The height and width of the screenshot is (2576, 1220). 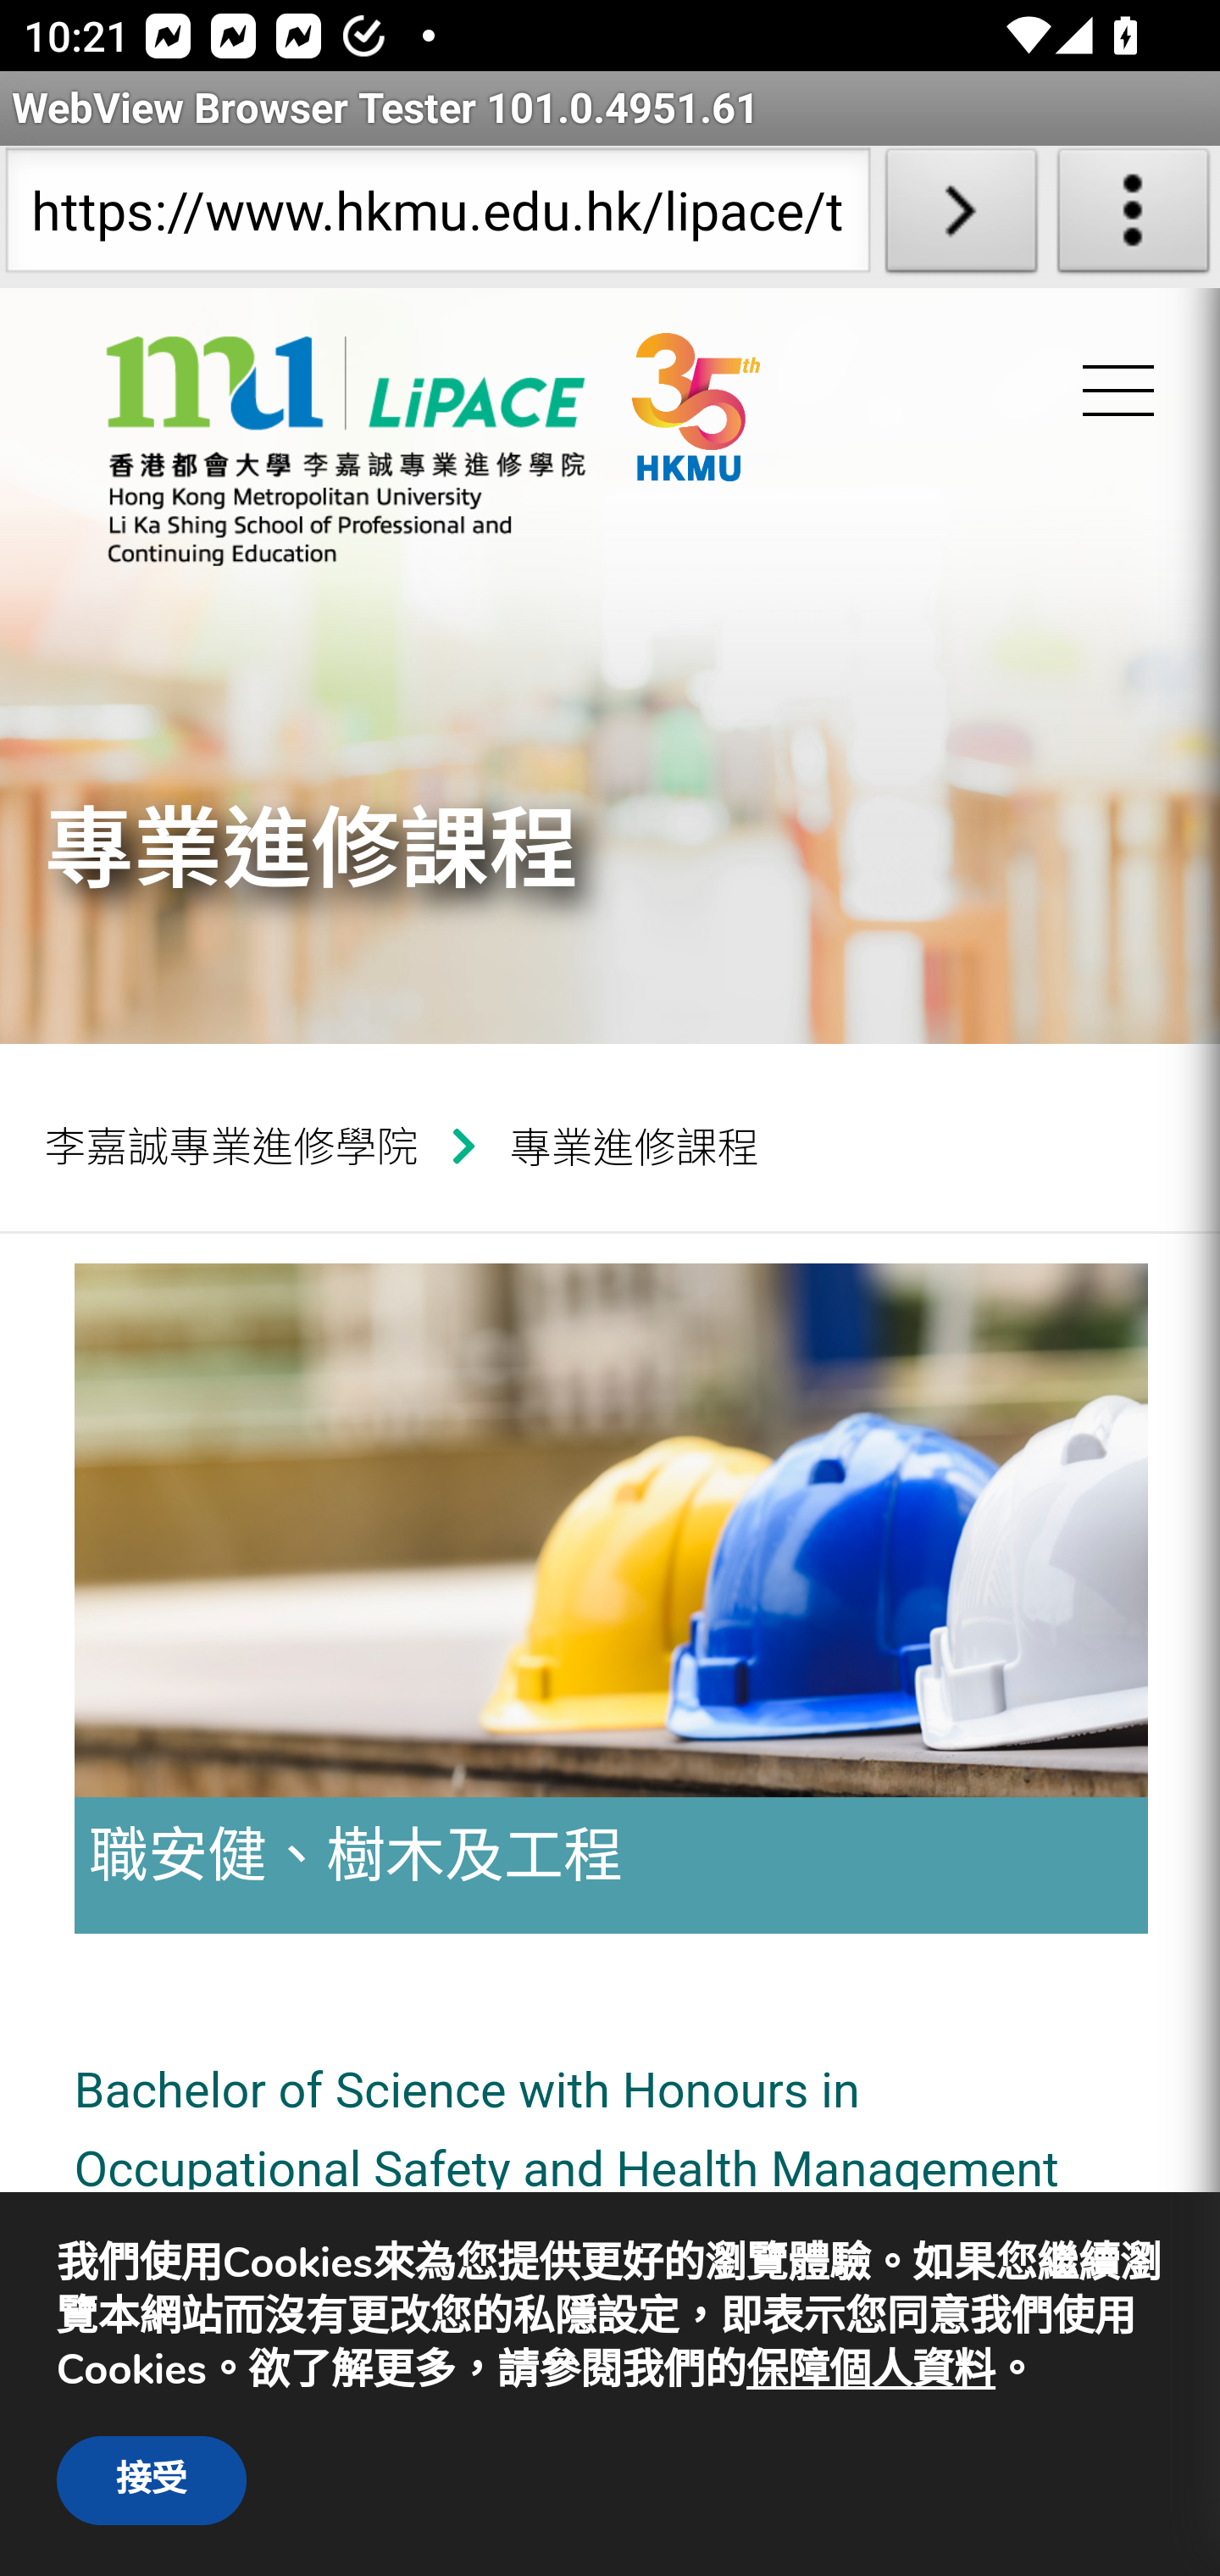 I want to click on 保障個人資料, so click(x=870, y=2371).